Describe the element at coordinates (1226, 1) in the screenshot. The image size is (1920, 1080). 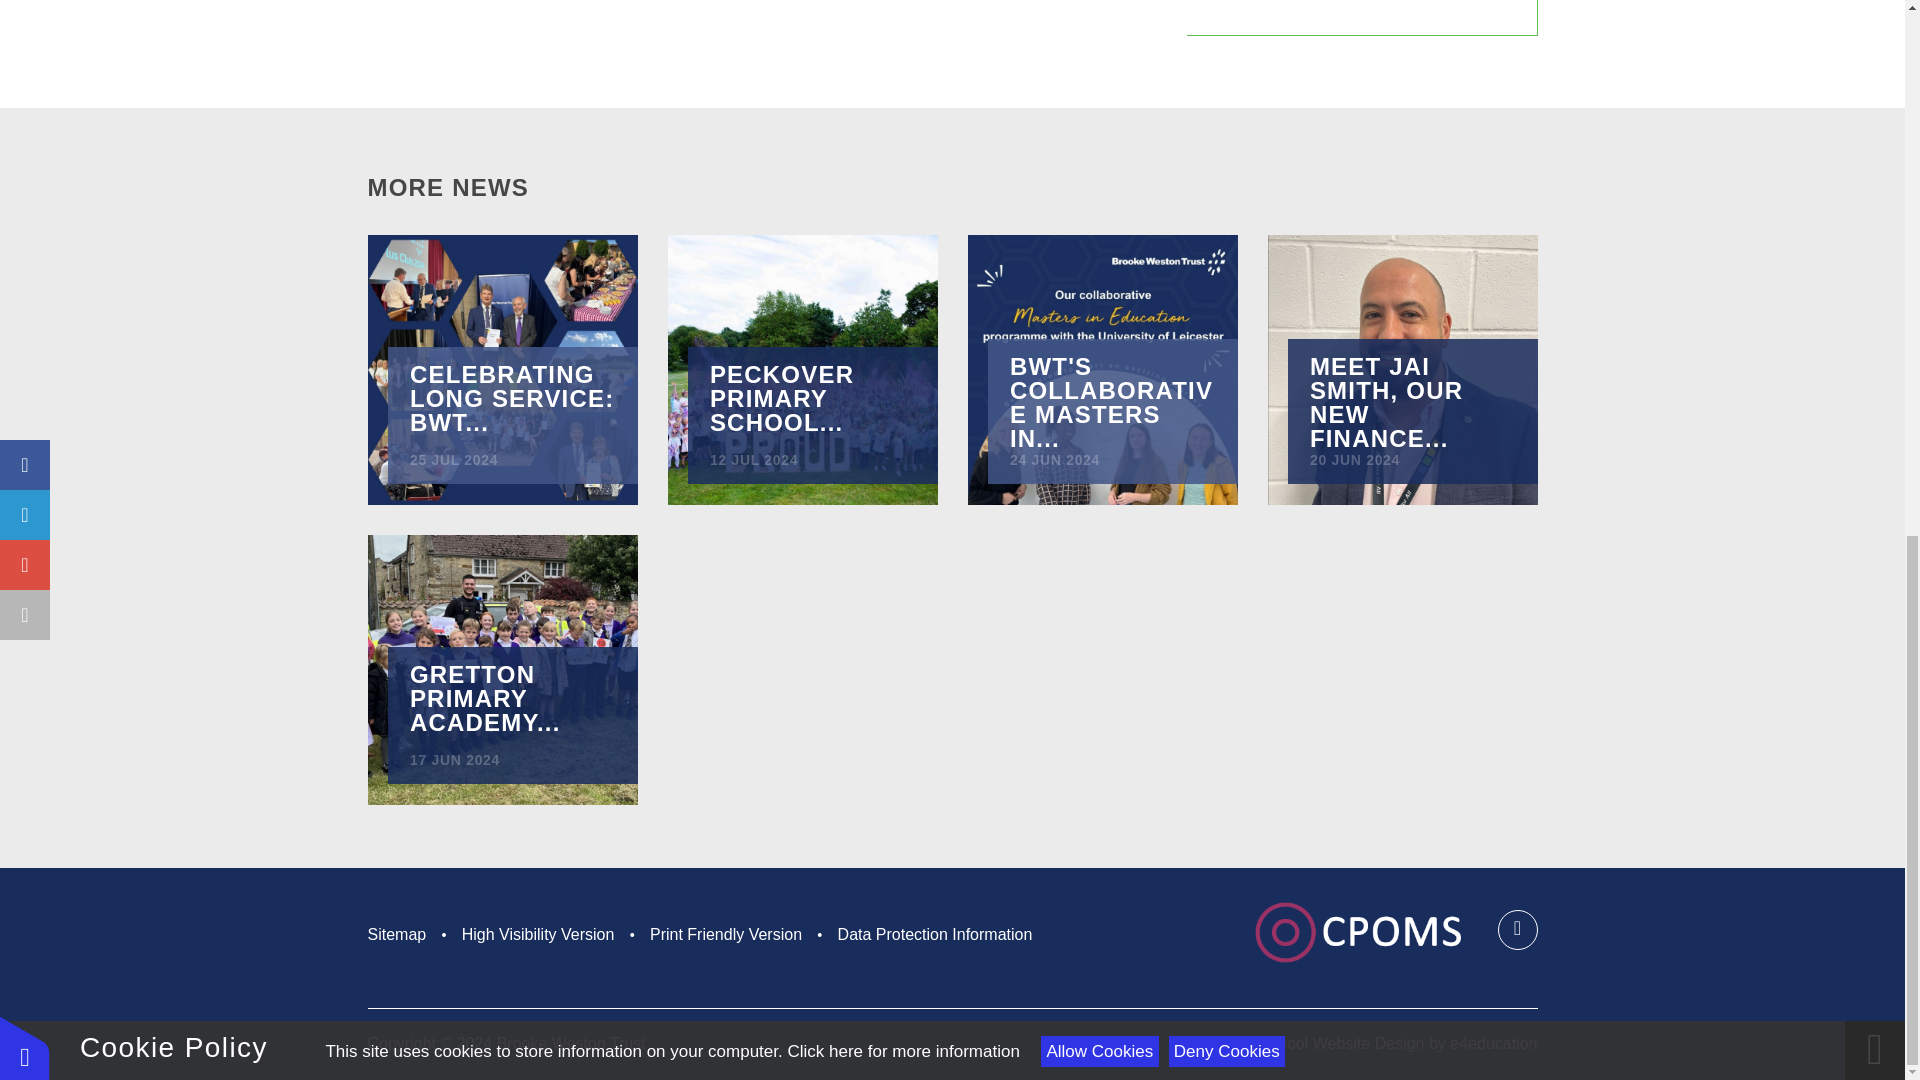
I see `Deny Cookies` at that location.